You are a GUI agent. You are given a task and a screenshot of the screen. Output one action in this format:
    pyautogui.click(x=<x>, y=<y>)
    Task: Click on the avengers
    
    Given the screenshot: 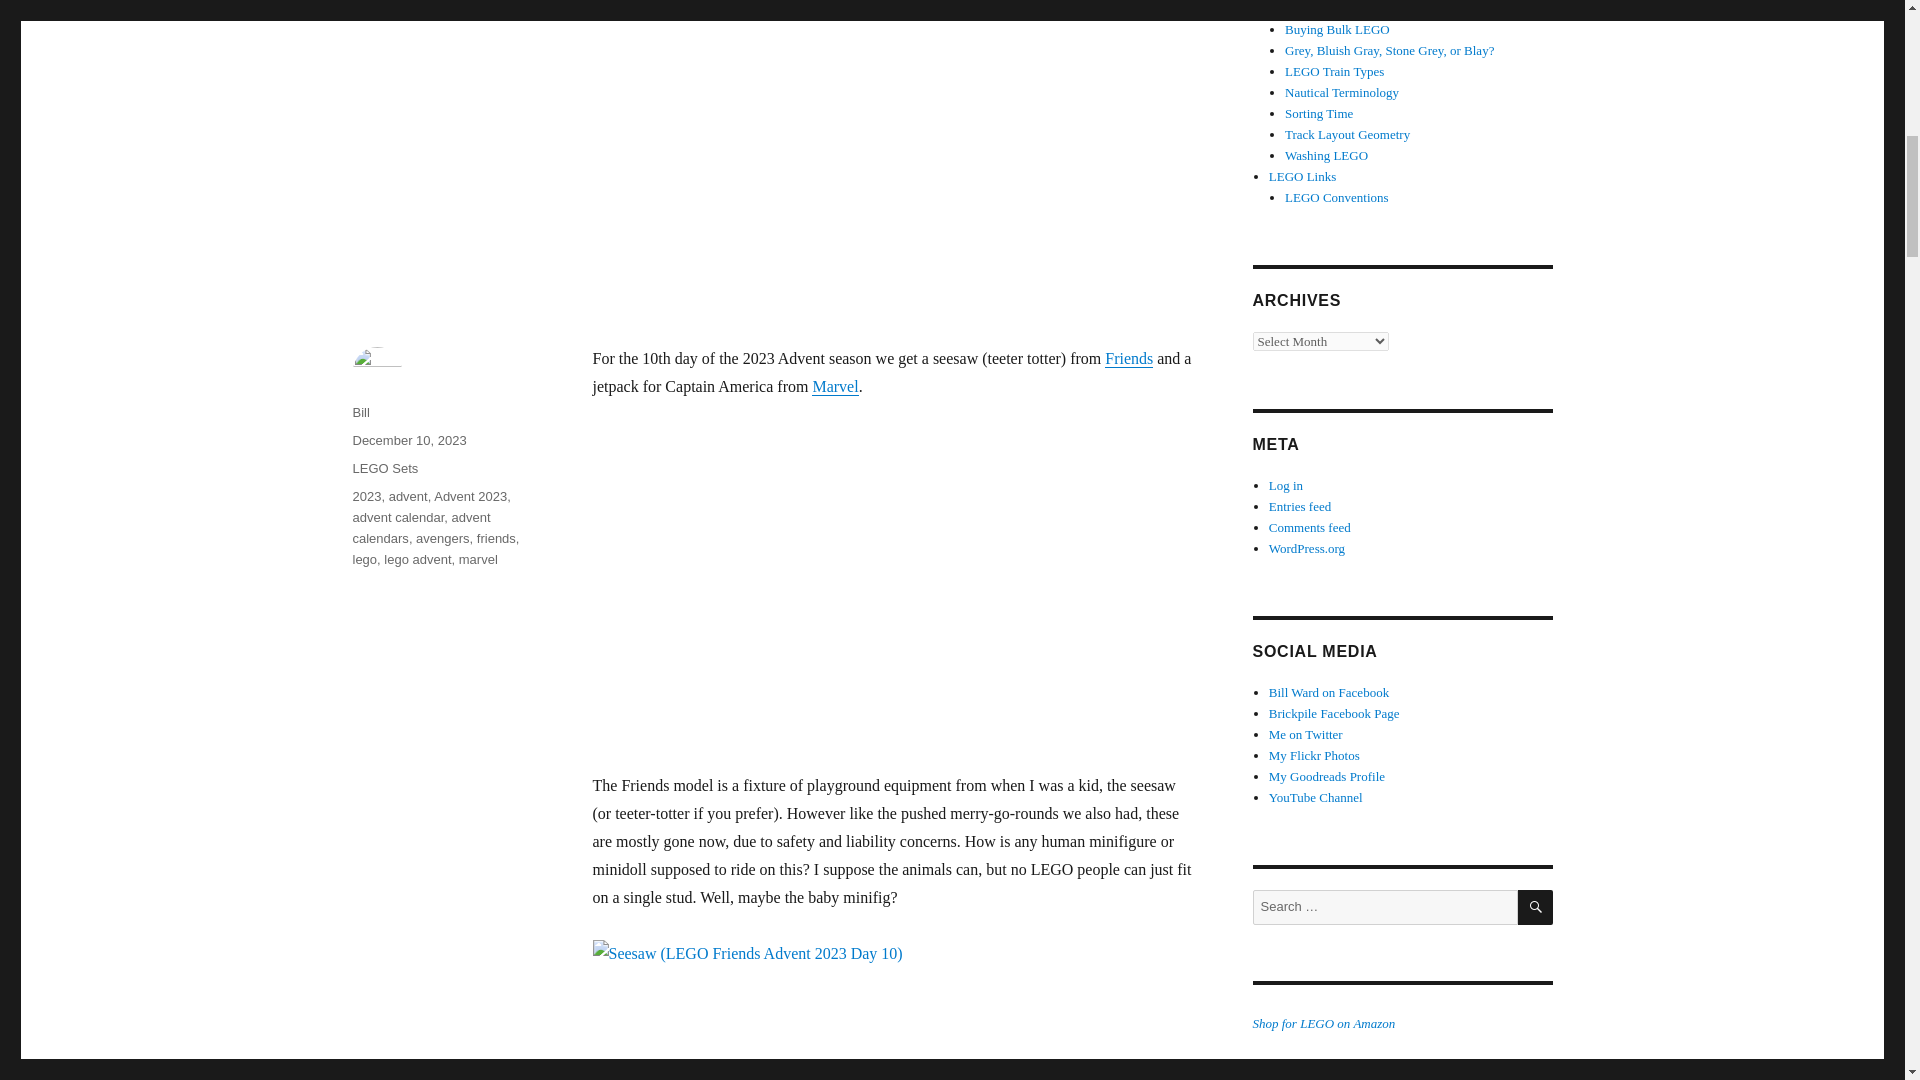 What is the action you would take?
    pyautogui.click(x=442, y=538)
    